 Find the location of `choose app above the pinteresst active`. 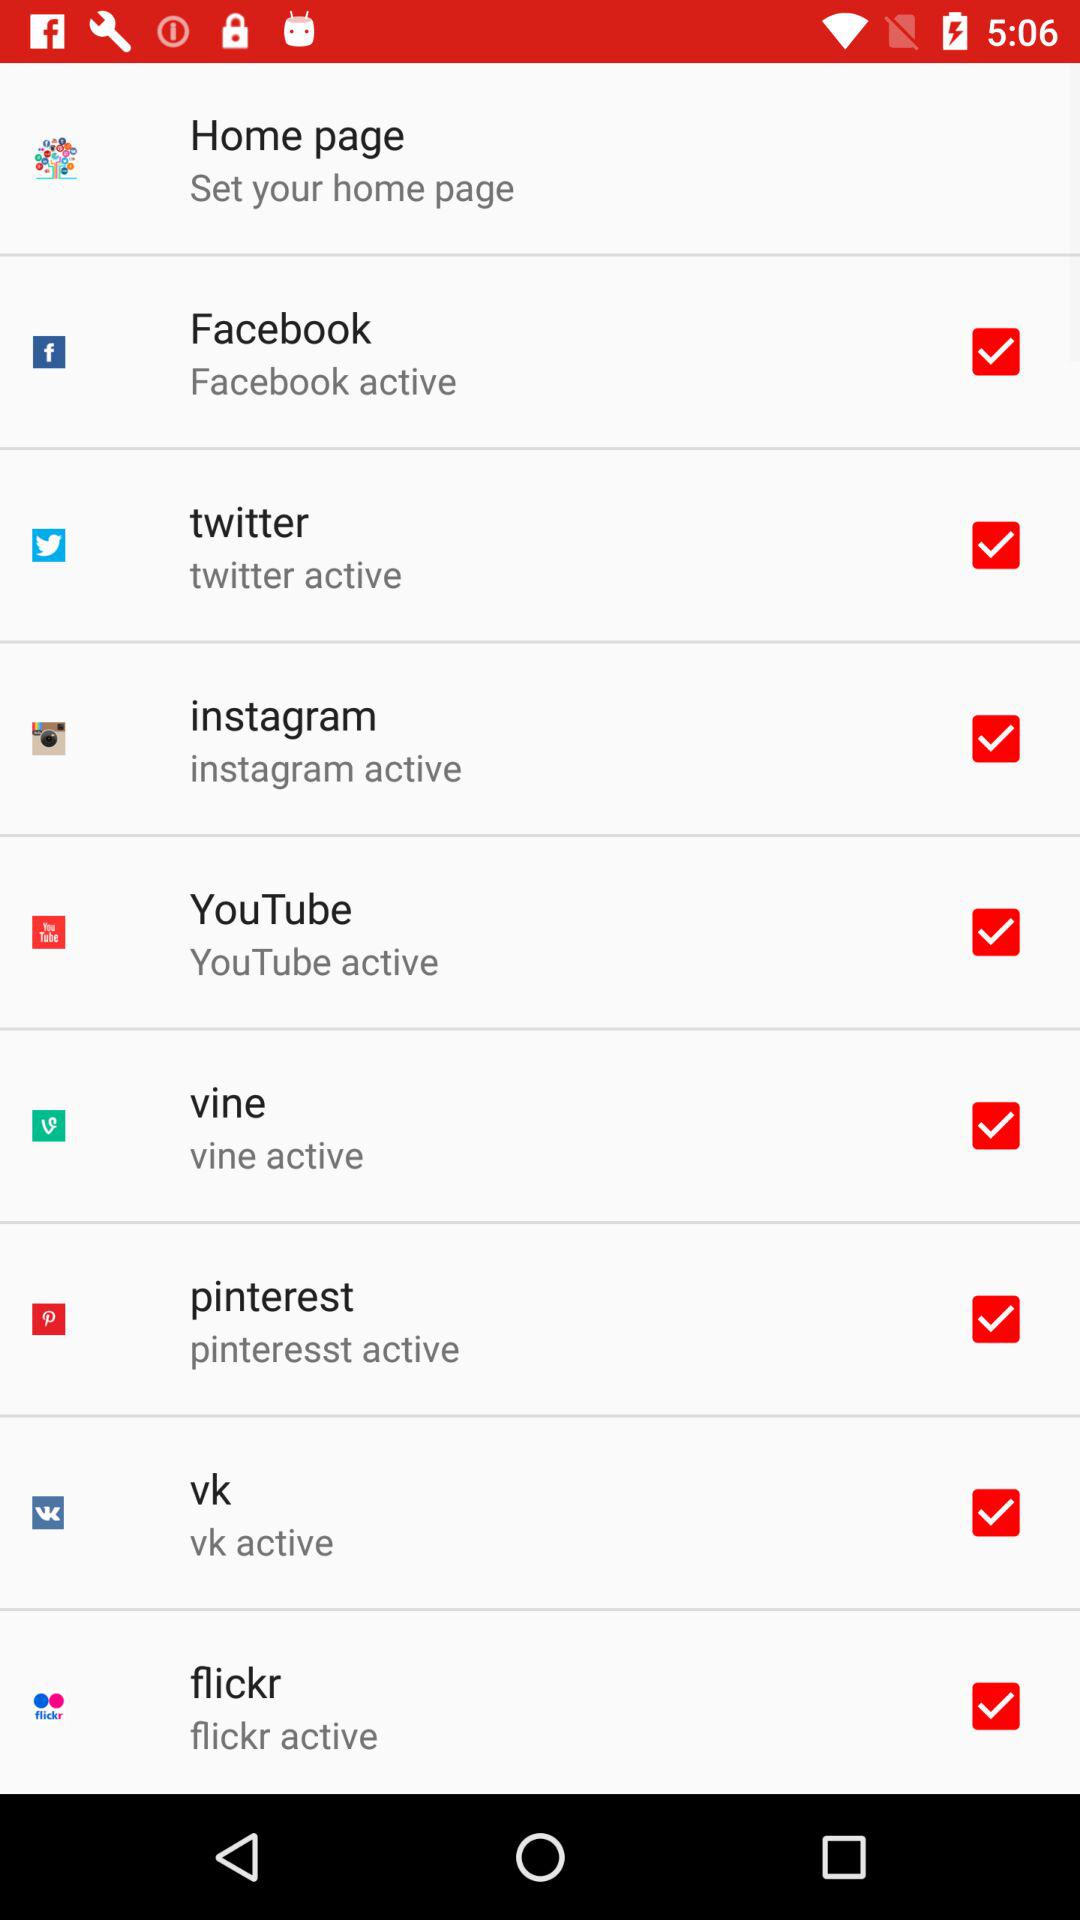

choose app above the pinteresst active is located at coordinates (271, 1294).